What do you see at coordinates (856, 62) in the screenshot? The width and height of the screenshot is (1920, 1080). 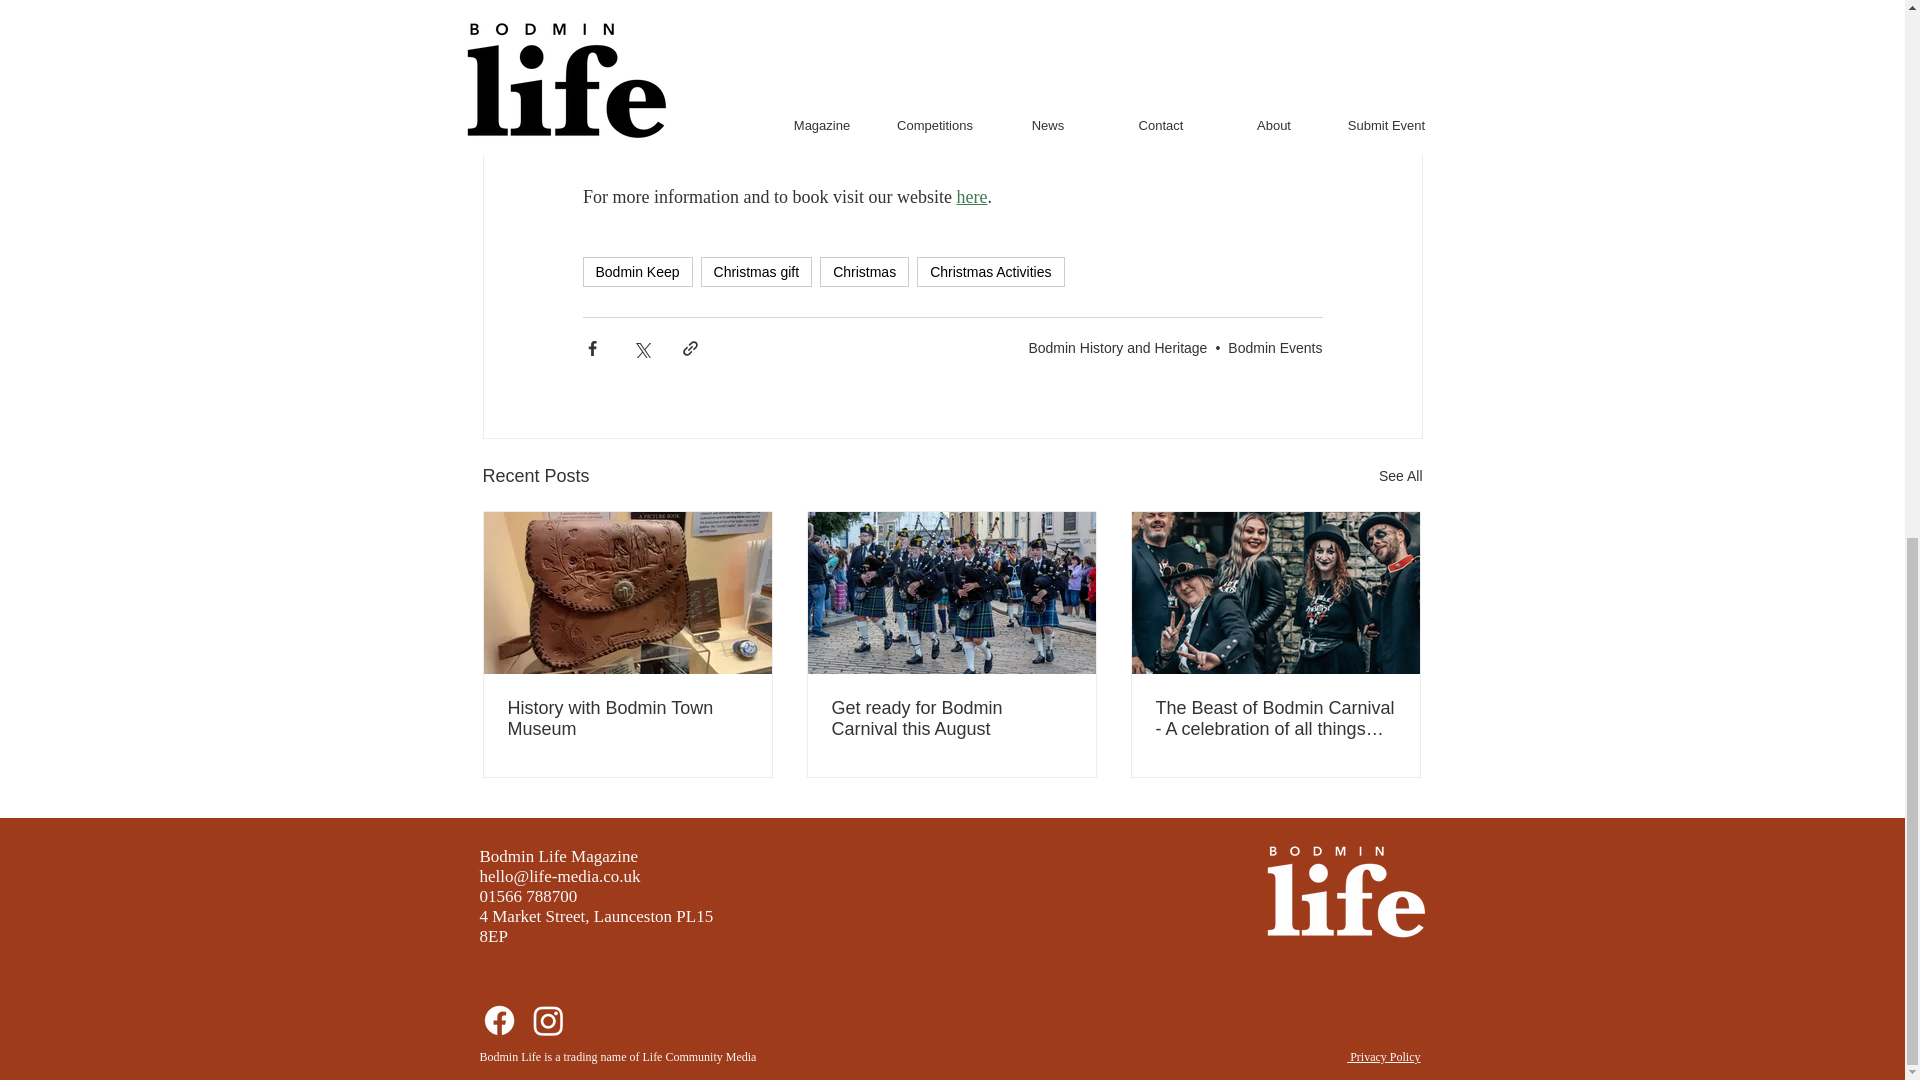 I see `Paper Gift Tag Making` at bounding box center [856, 62].